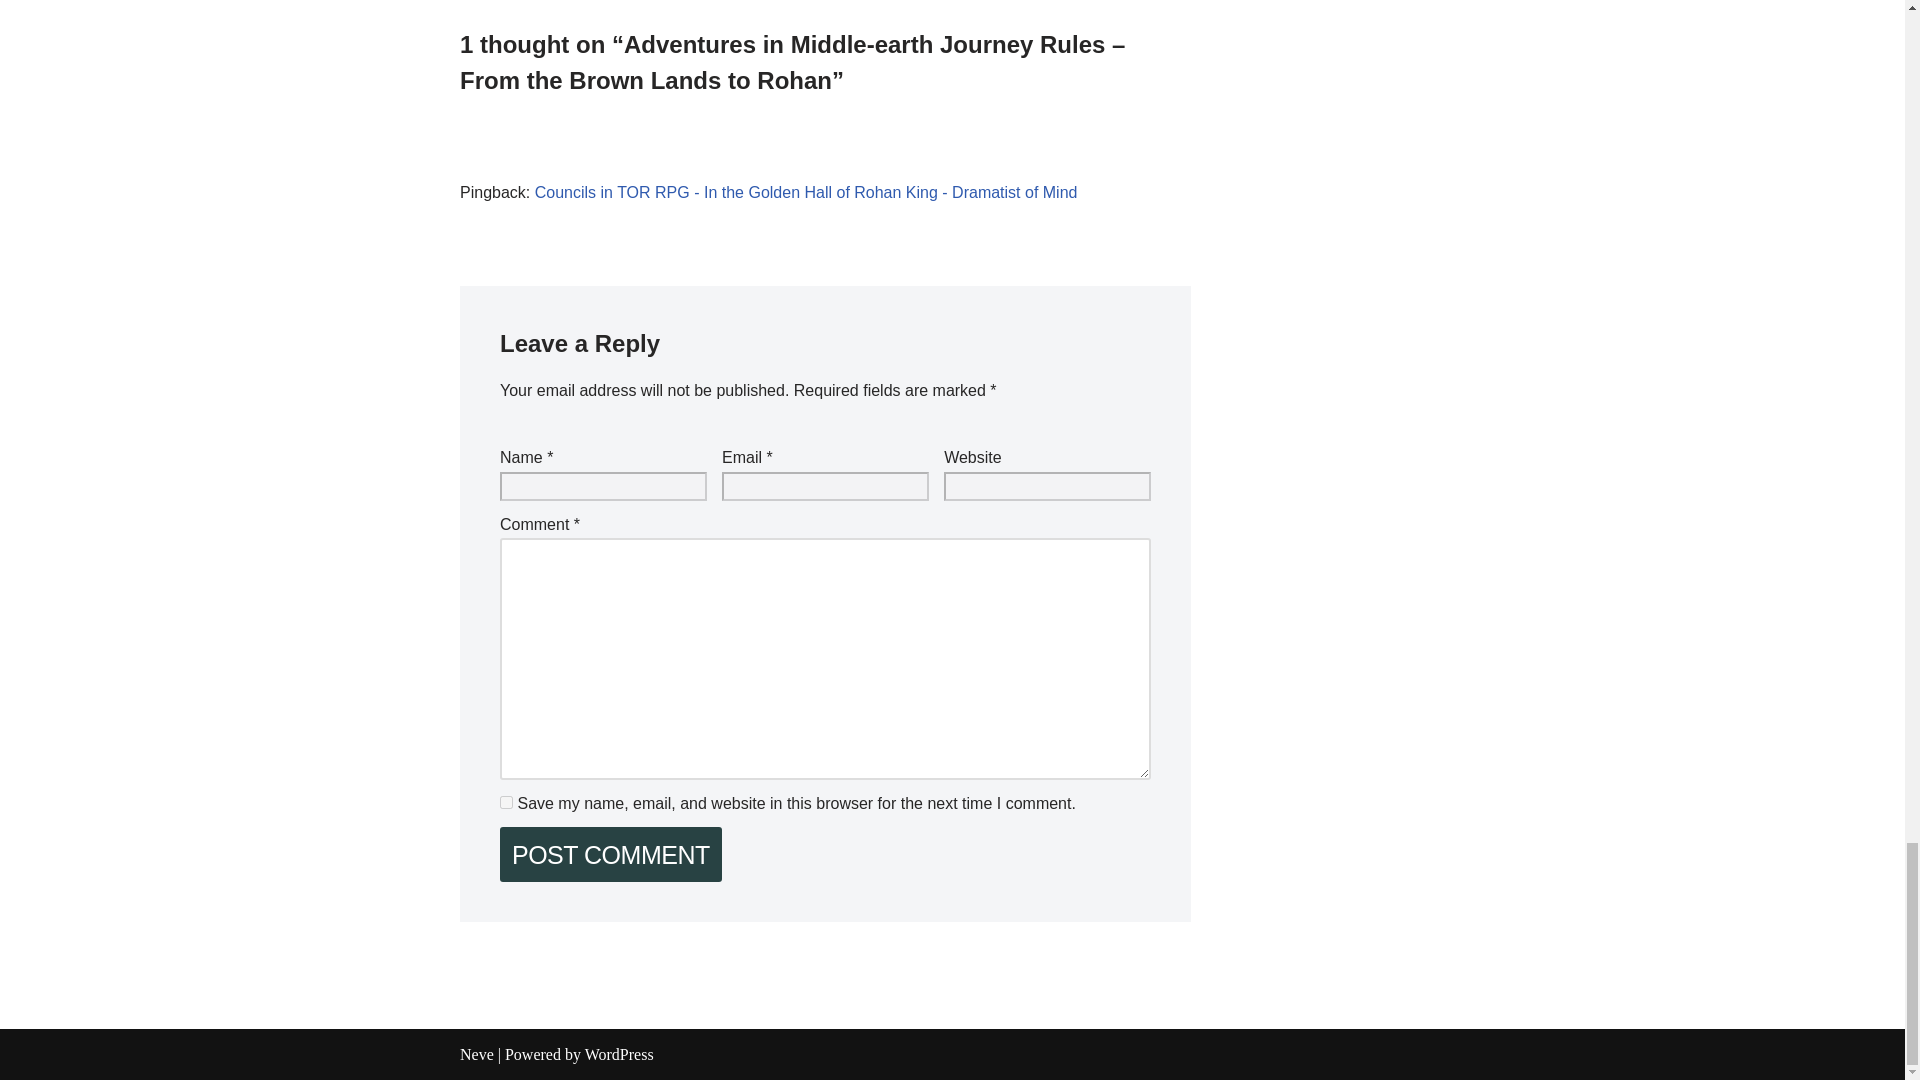 The width and height of the screenshot is (1920, 1080). Describe the element at coordinates (506, 802) in the screenshot. I see `yes` at that location.